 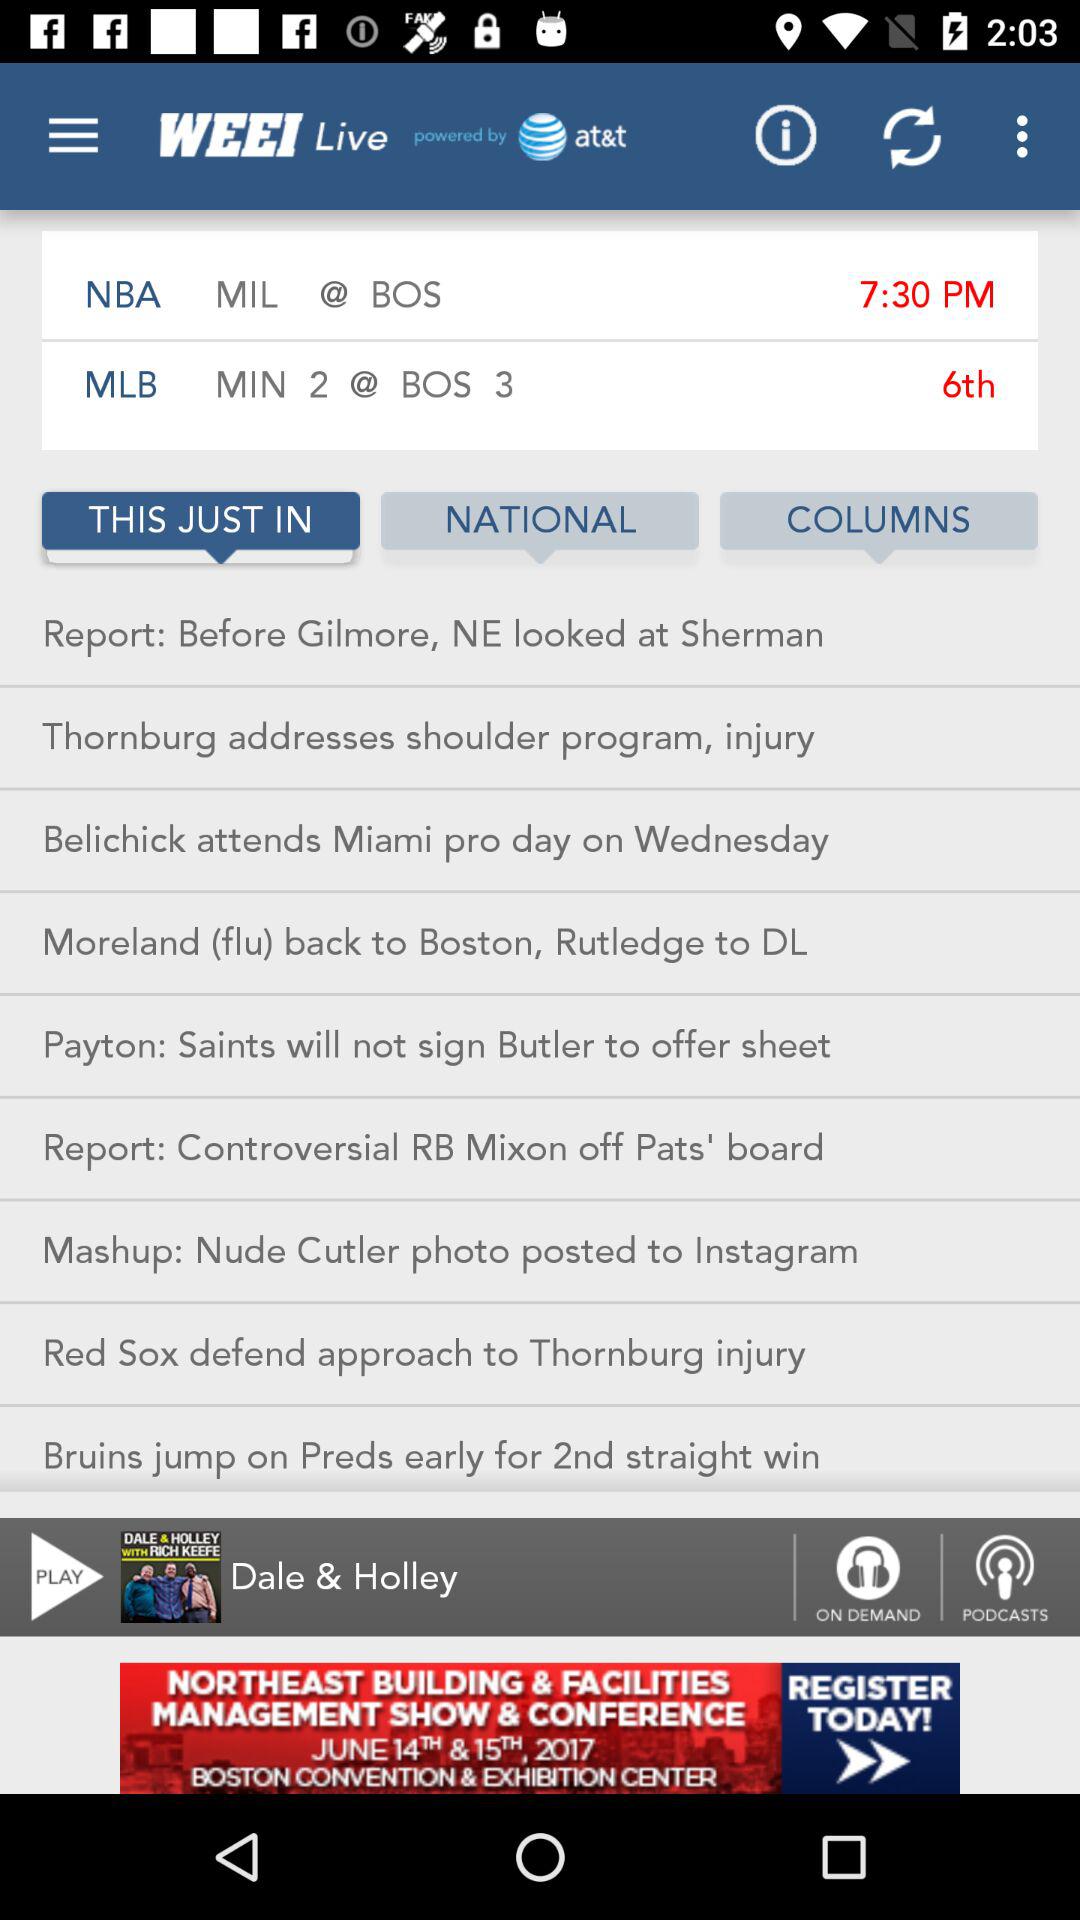 What do you see at coordinates (1010, 1578) in the screenshot?
I see `click on podcasts button which is at bottom of the page` at bounding box center [1010, 1578].